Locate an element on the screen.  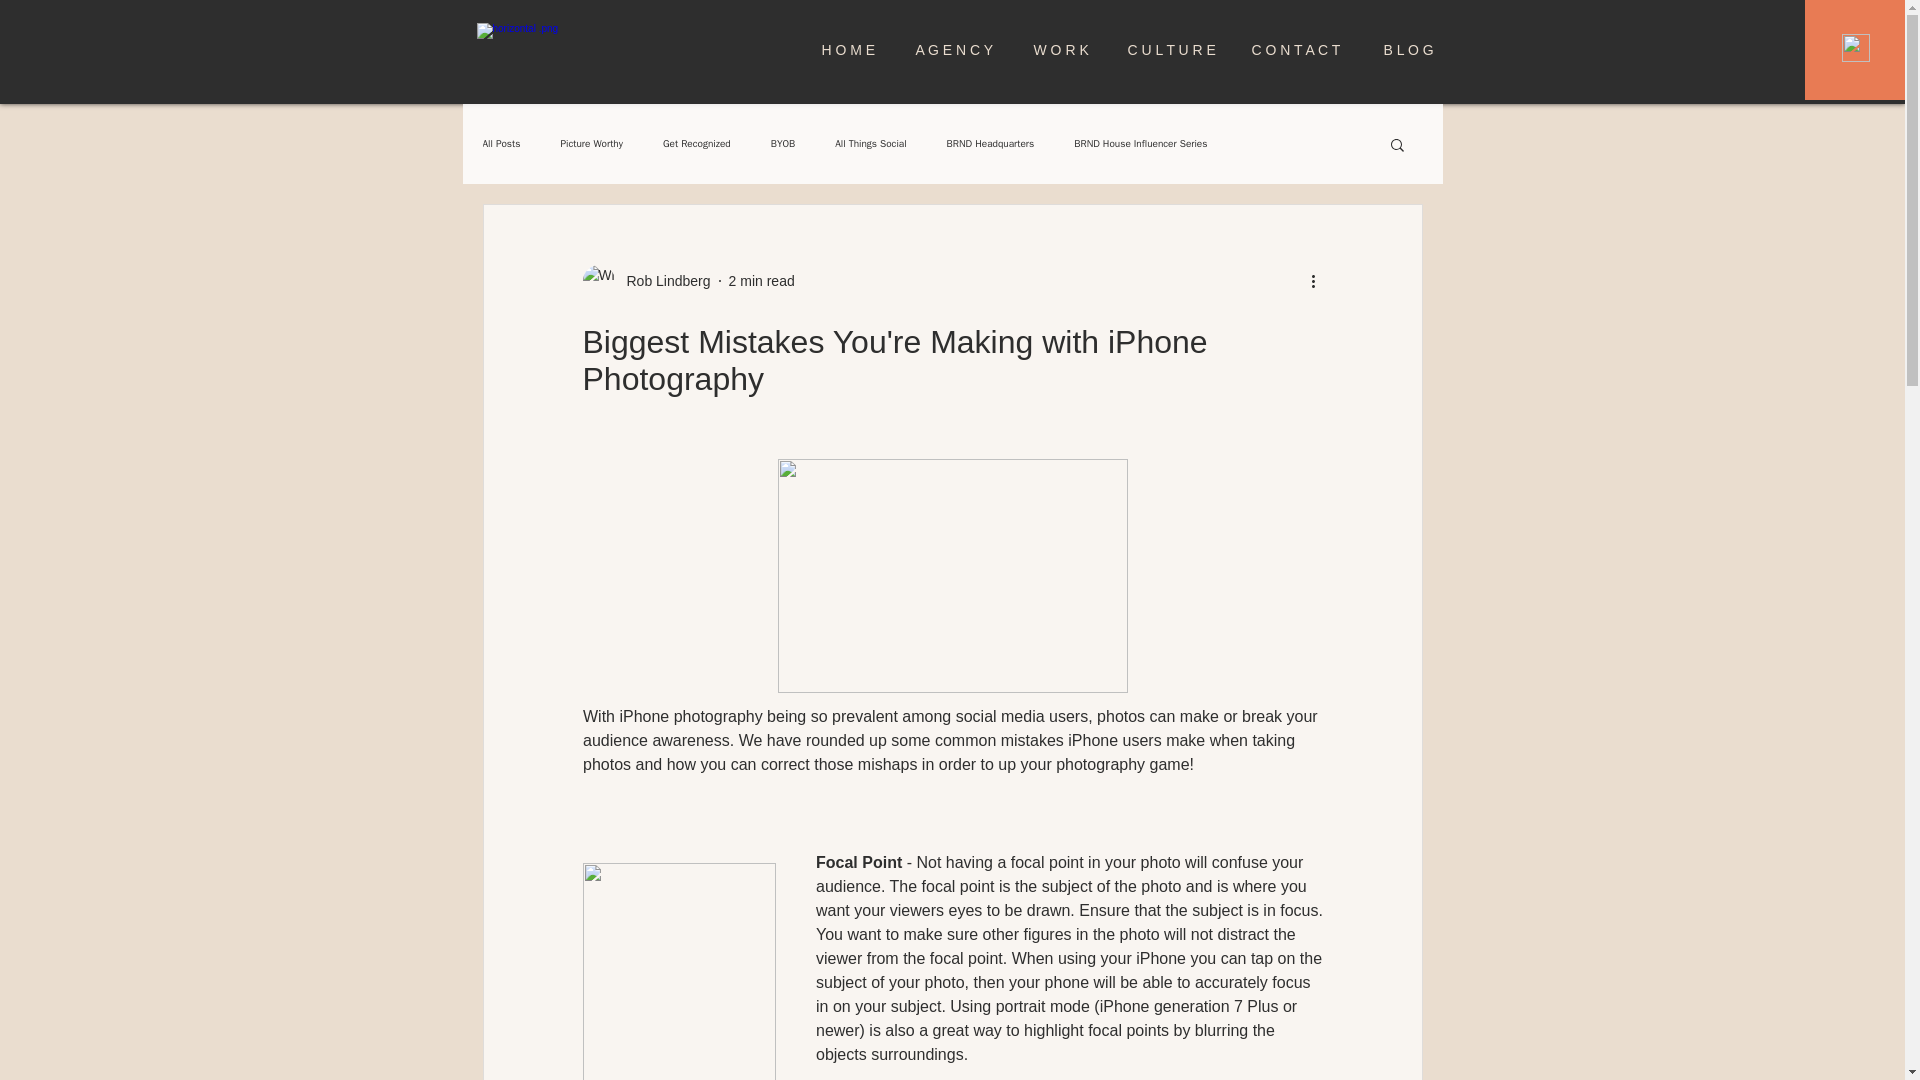
All Things Social is located at coordinates (870, 144).